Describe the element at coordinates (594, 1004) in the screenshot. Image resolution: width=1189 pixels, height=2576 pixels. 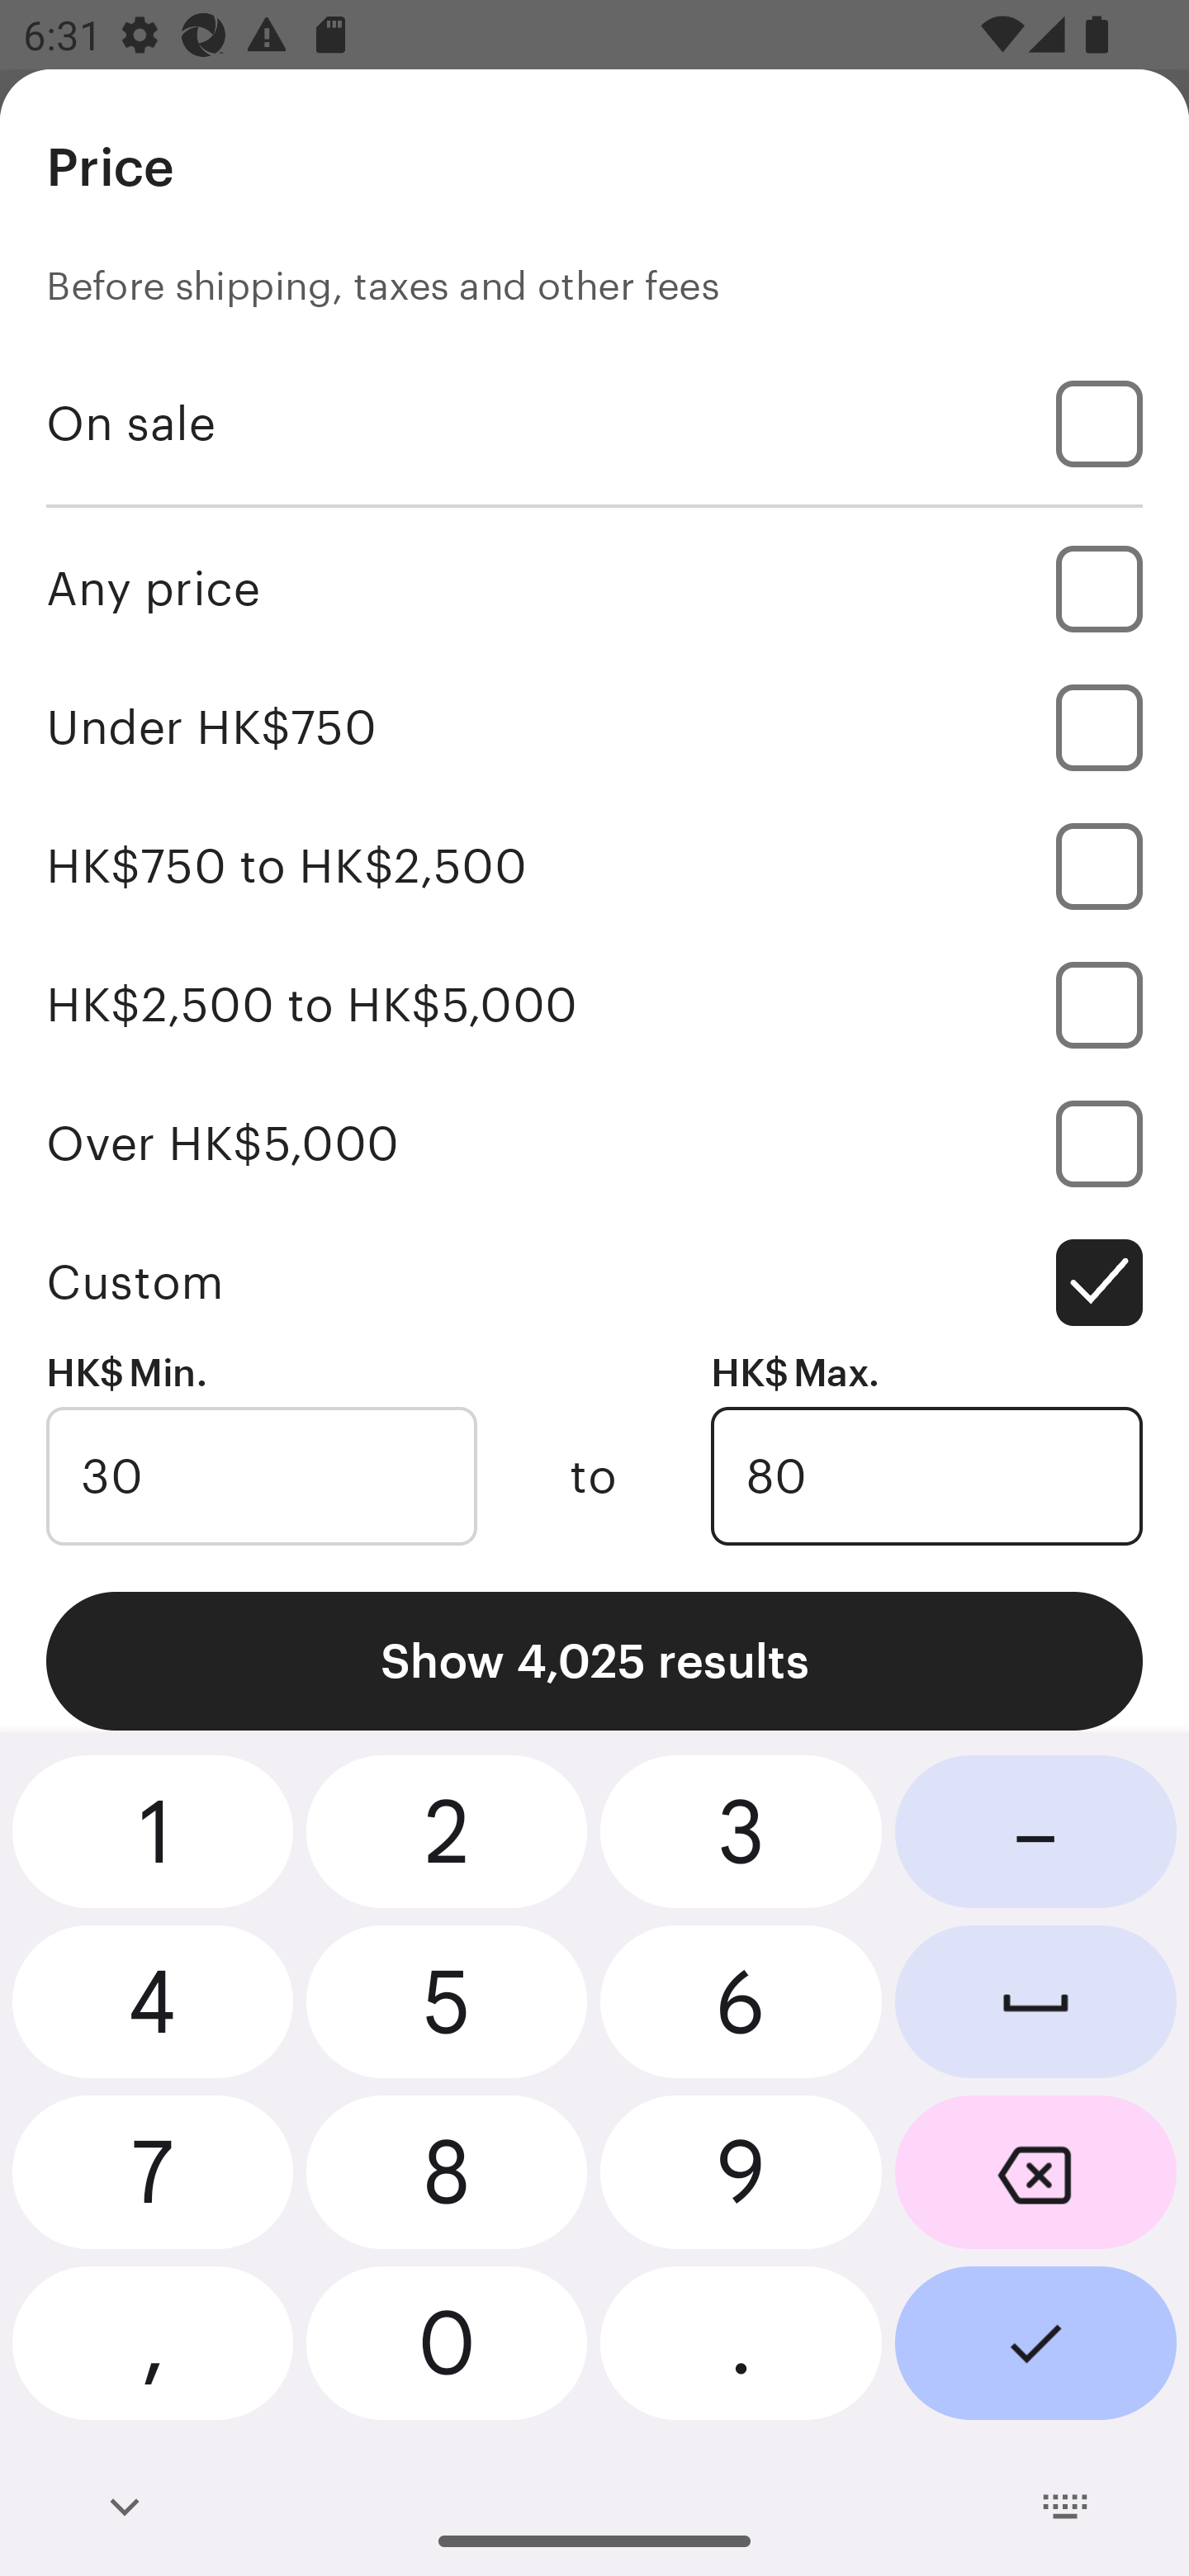
I see `HK$2,500 to HK$5,000` at that location.